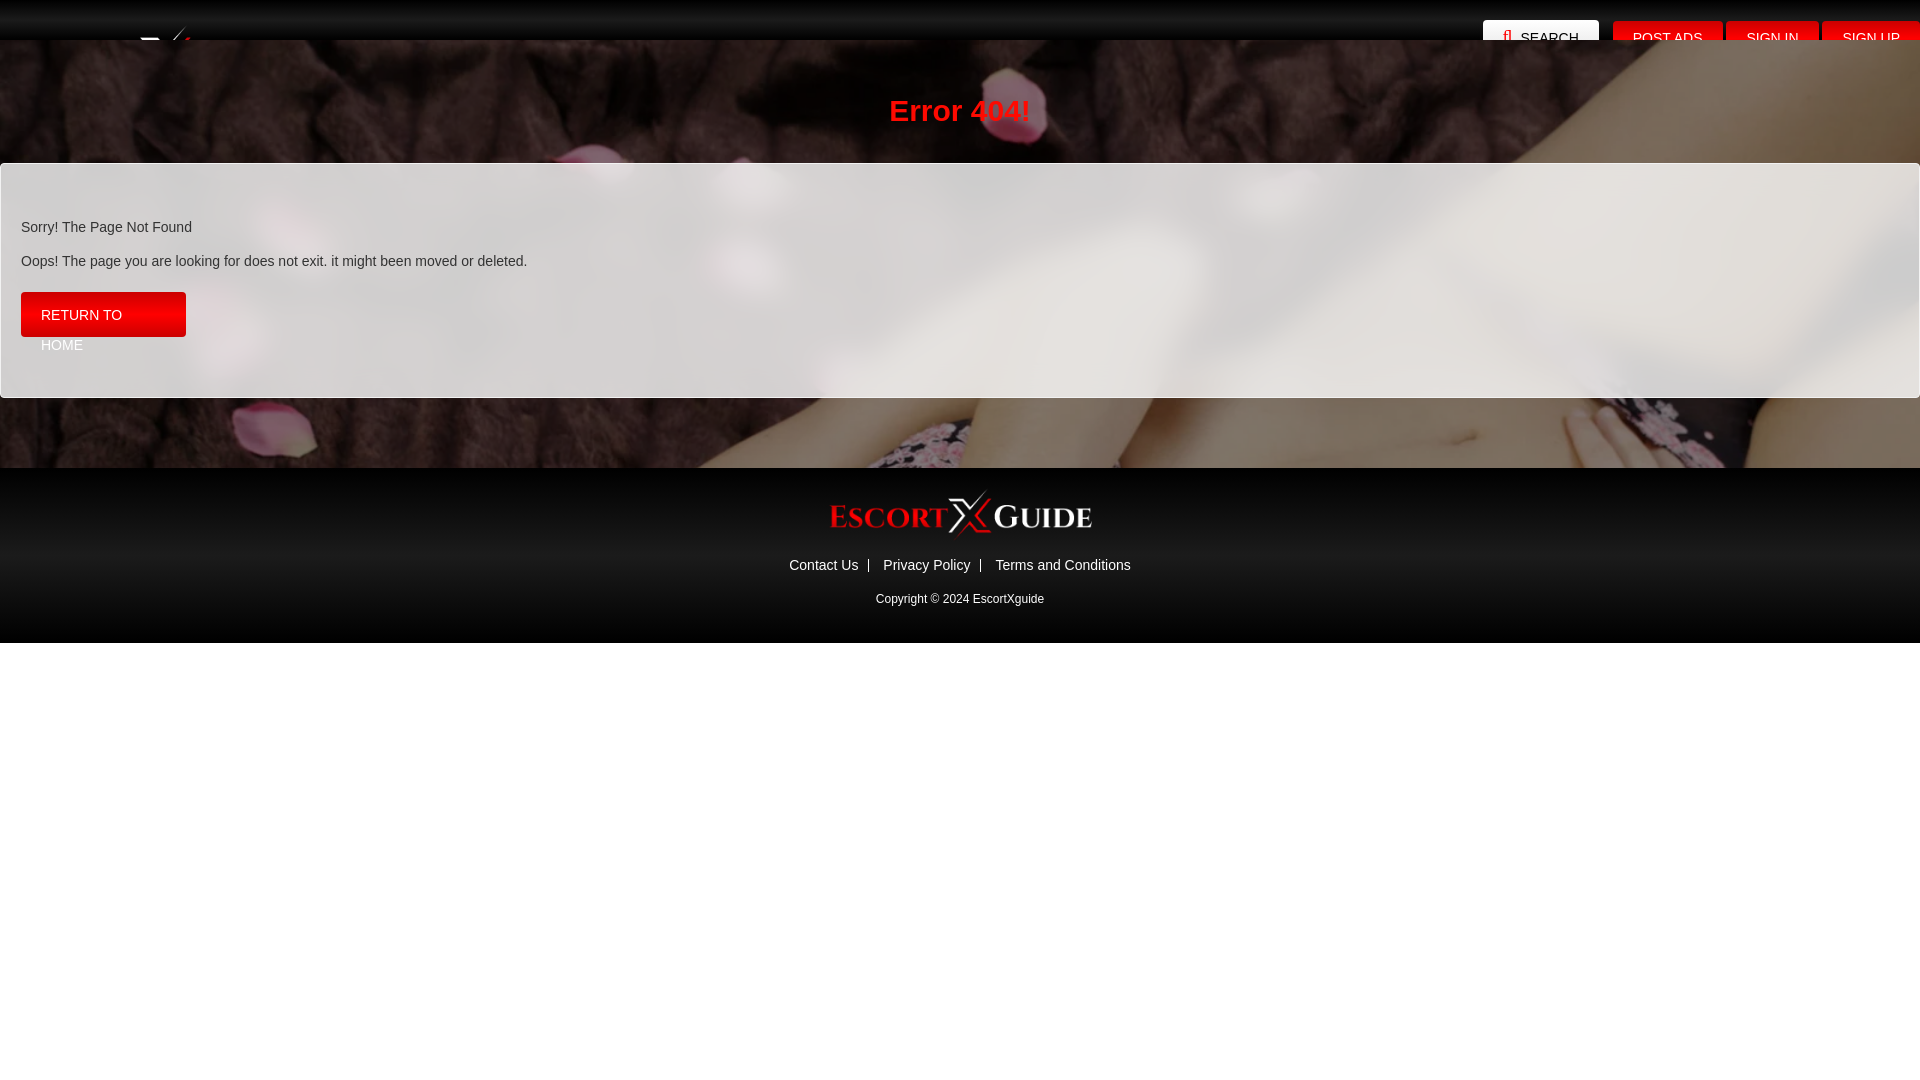 The image size is (1920, 1080). I want to click on Privacy Policy, so click(926, 565).